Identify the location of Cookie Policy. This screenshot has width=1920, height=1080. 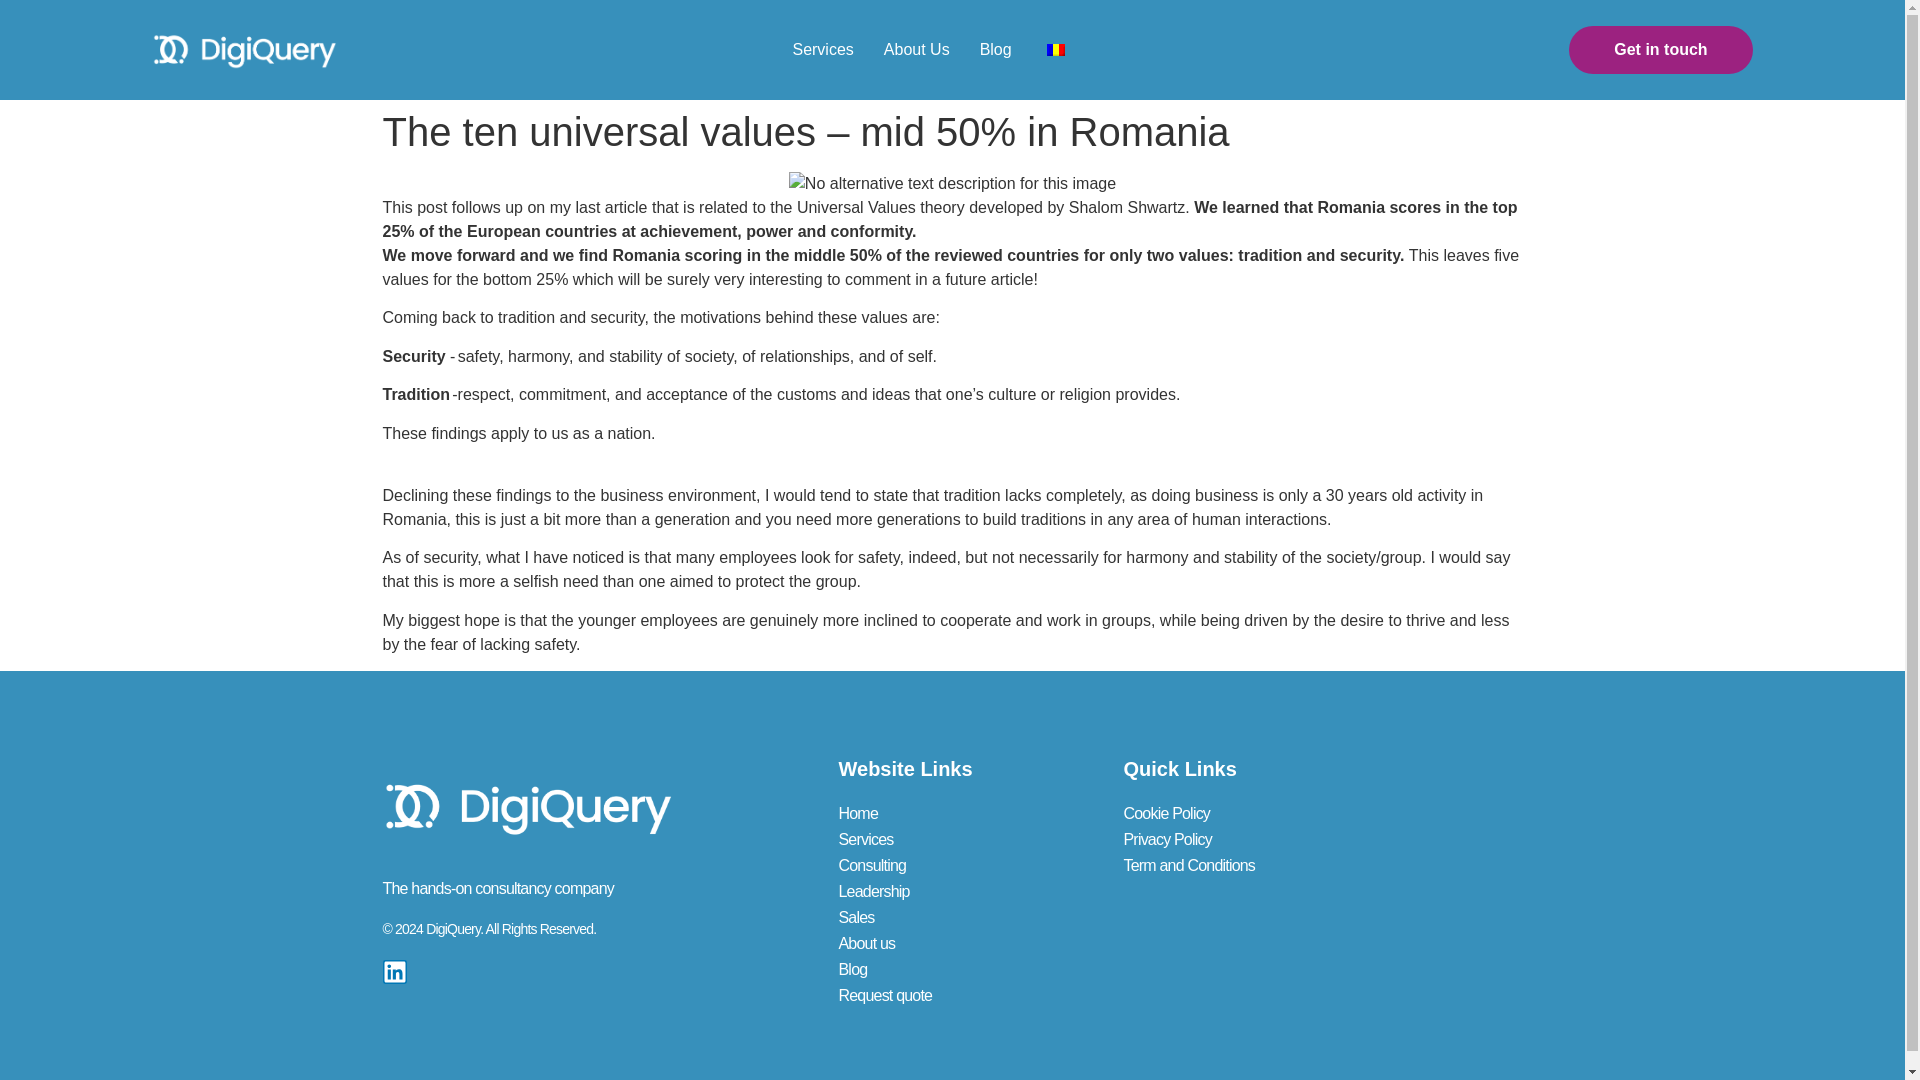
(1208, 814).